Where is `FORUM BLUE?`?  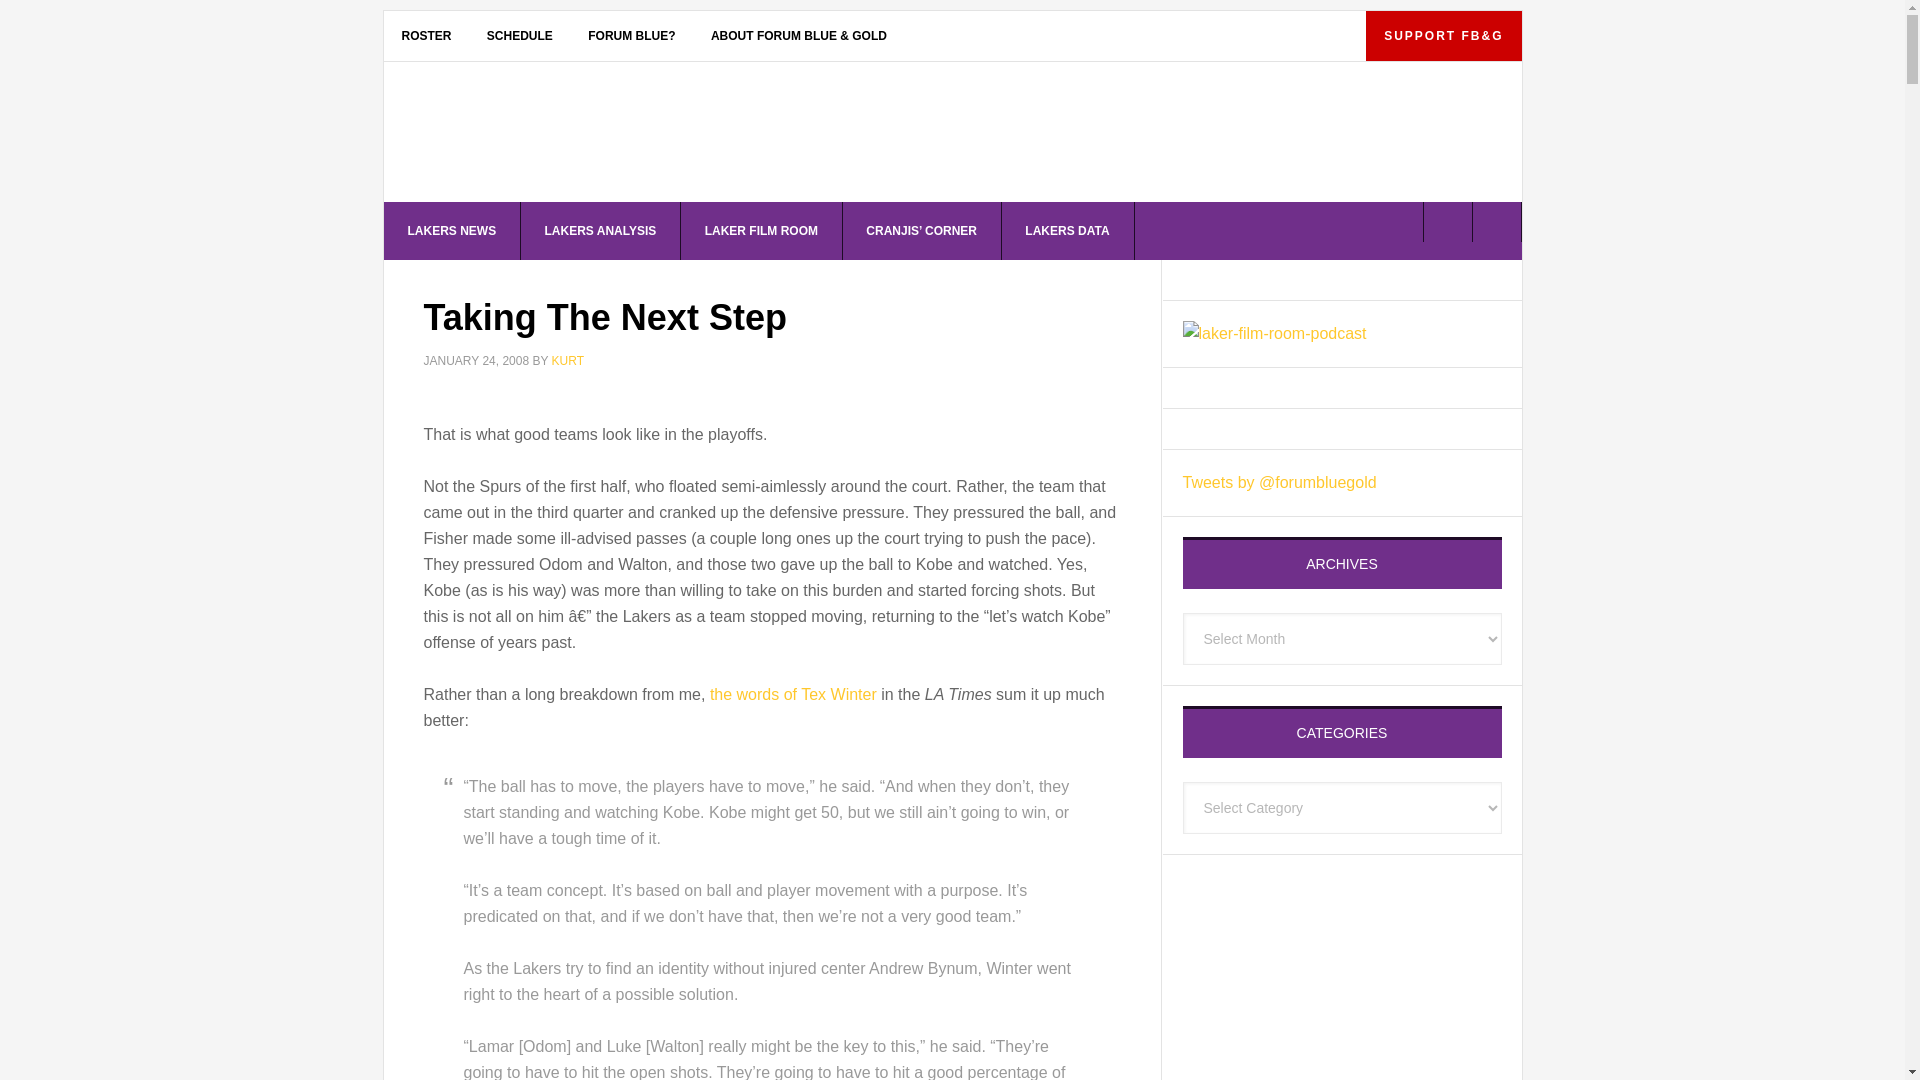
FORUM BLUE? is located at coordinates (632, 35).